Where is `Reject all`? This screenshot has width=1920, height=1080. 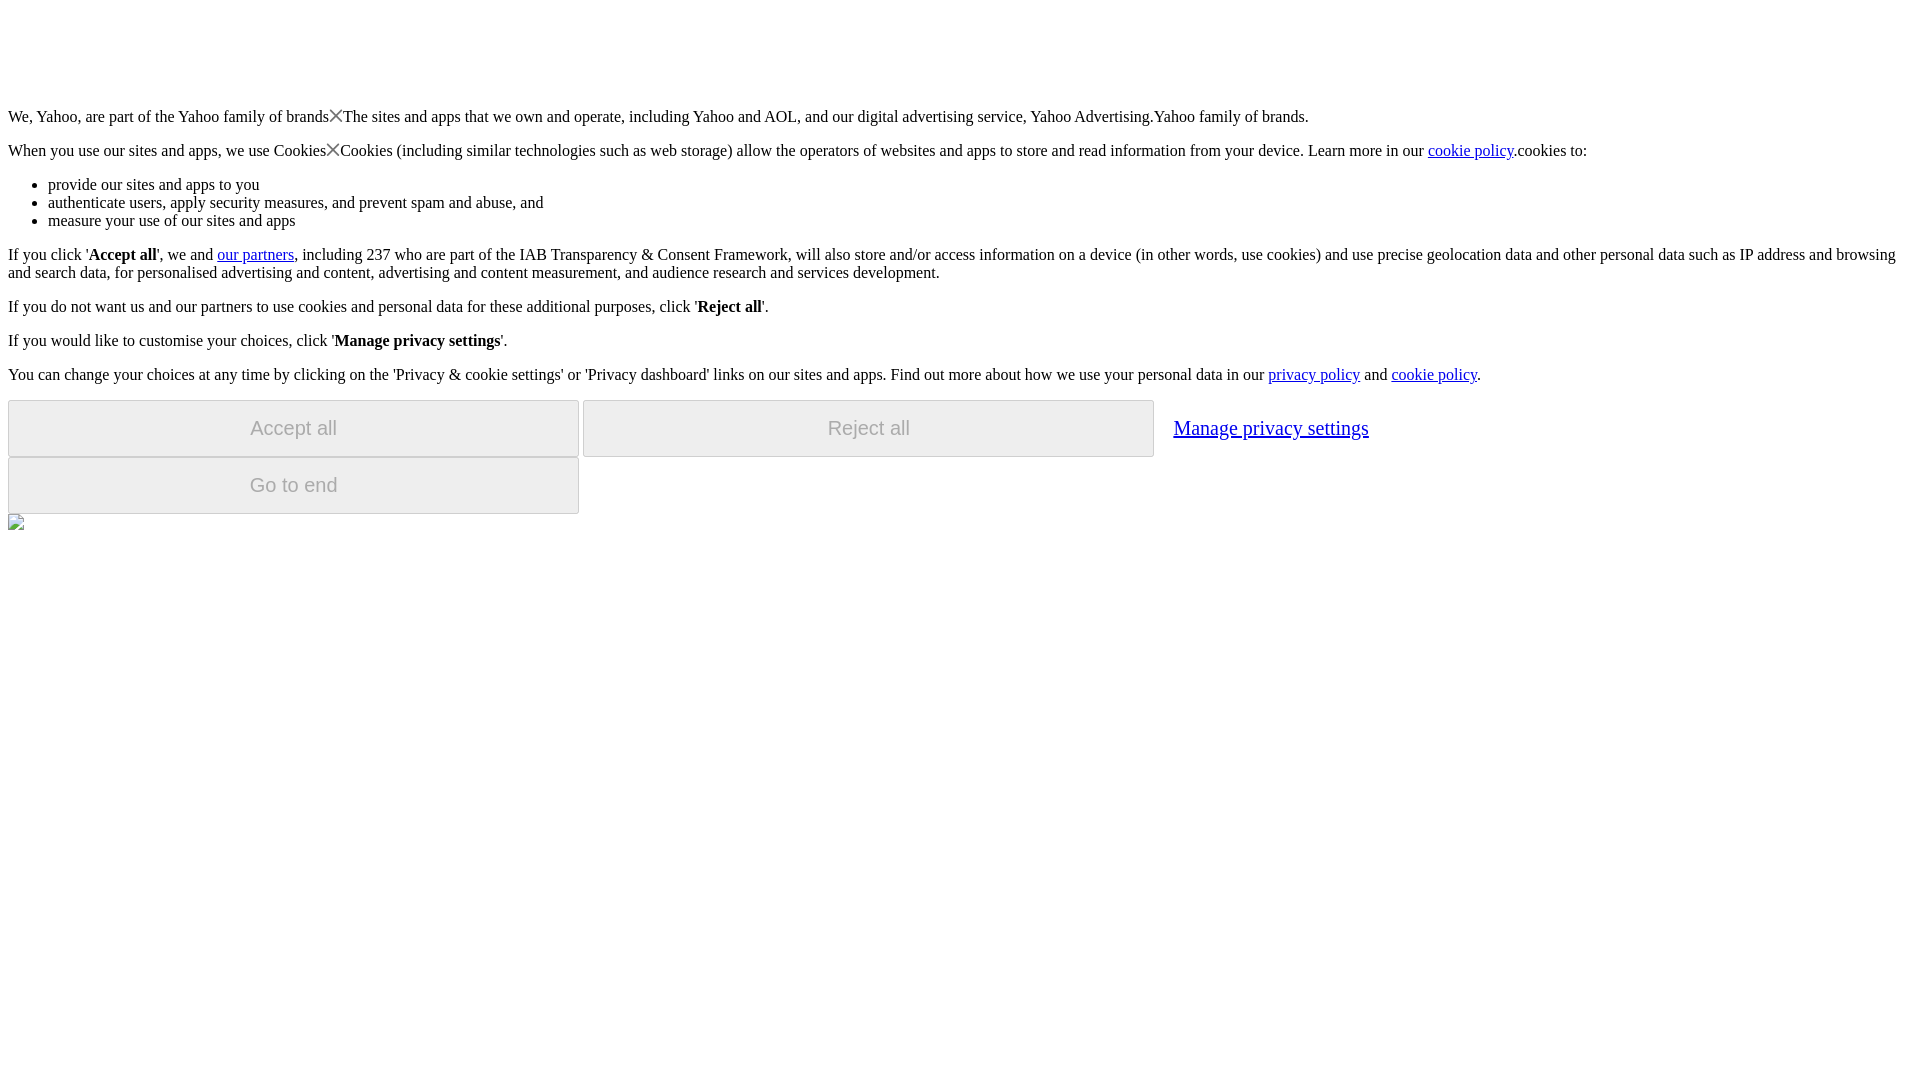
Reject all is located at coordinates (868, 428).